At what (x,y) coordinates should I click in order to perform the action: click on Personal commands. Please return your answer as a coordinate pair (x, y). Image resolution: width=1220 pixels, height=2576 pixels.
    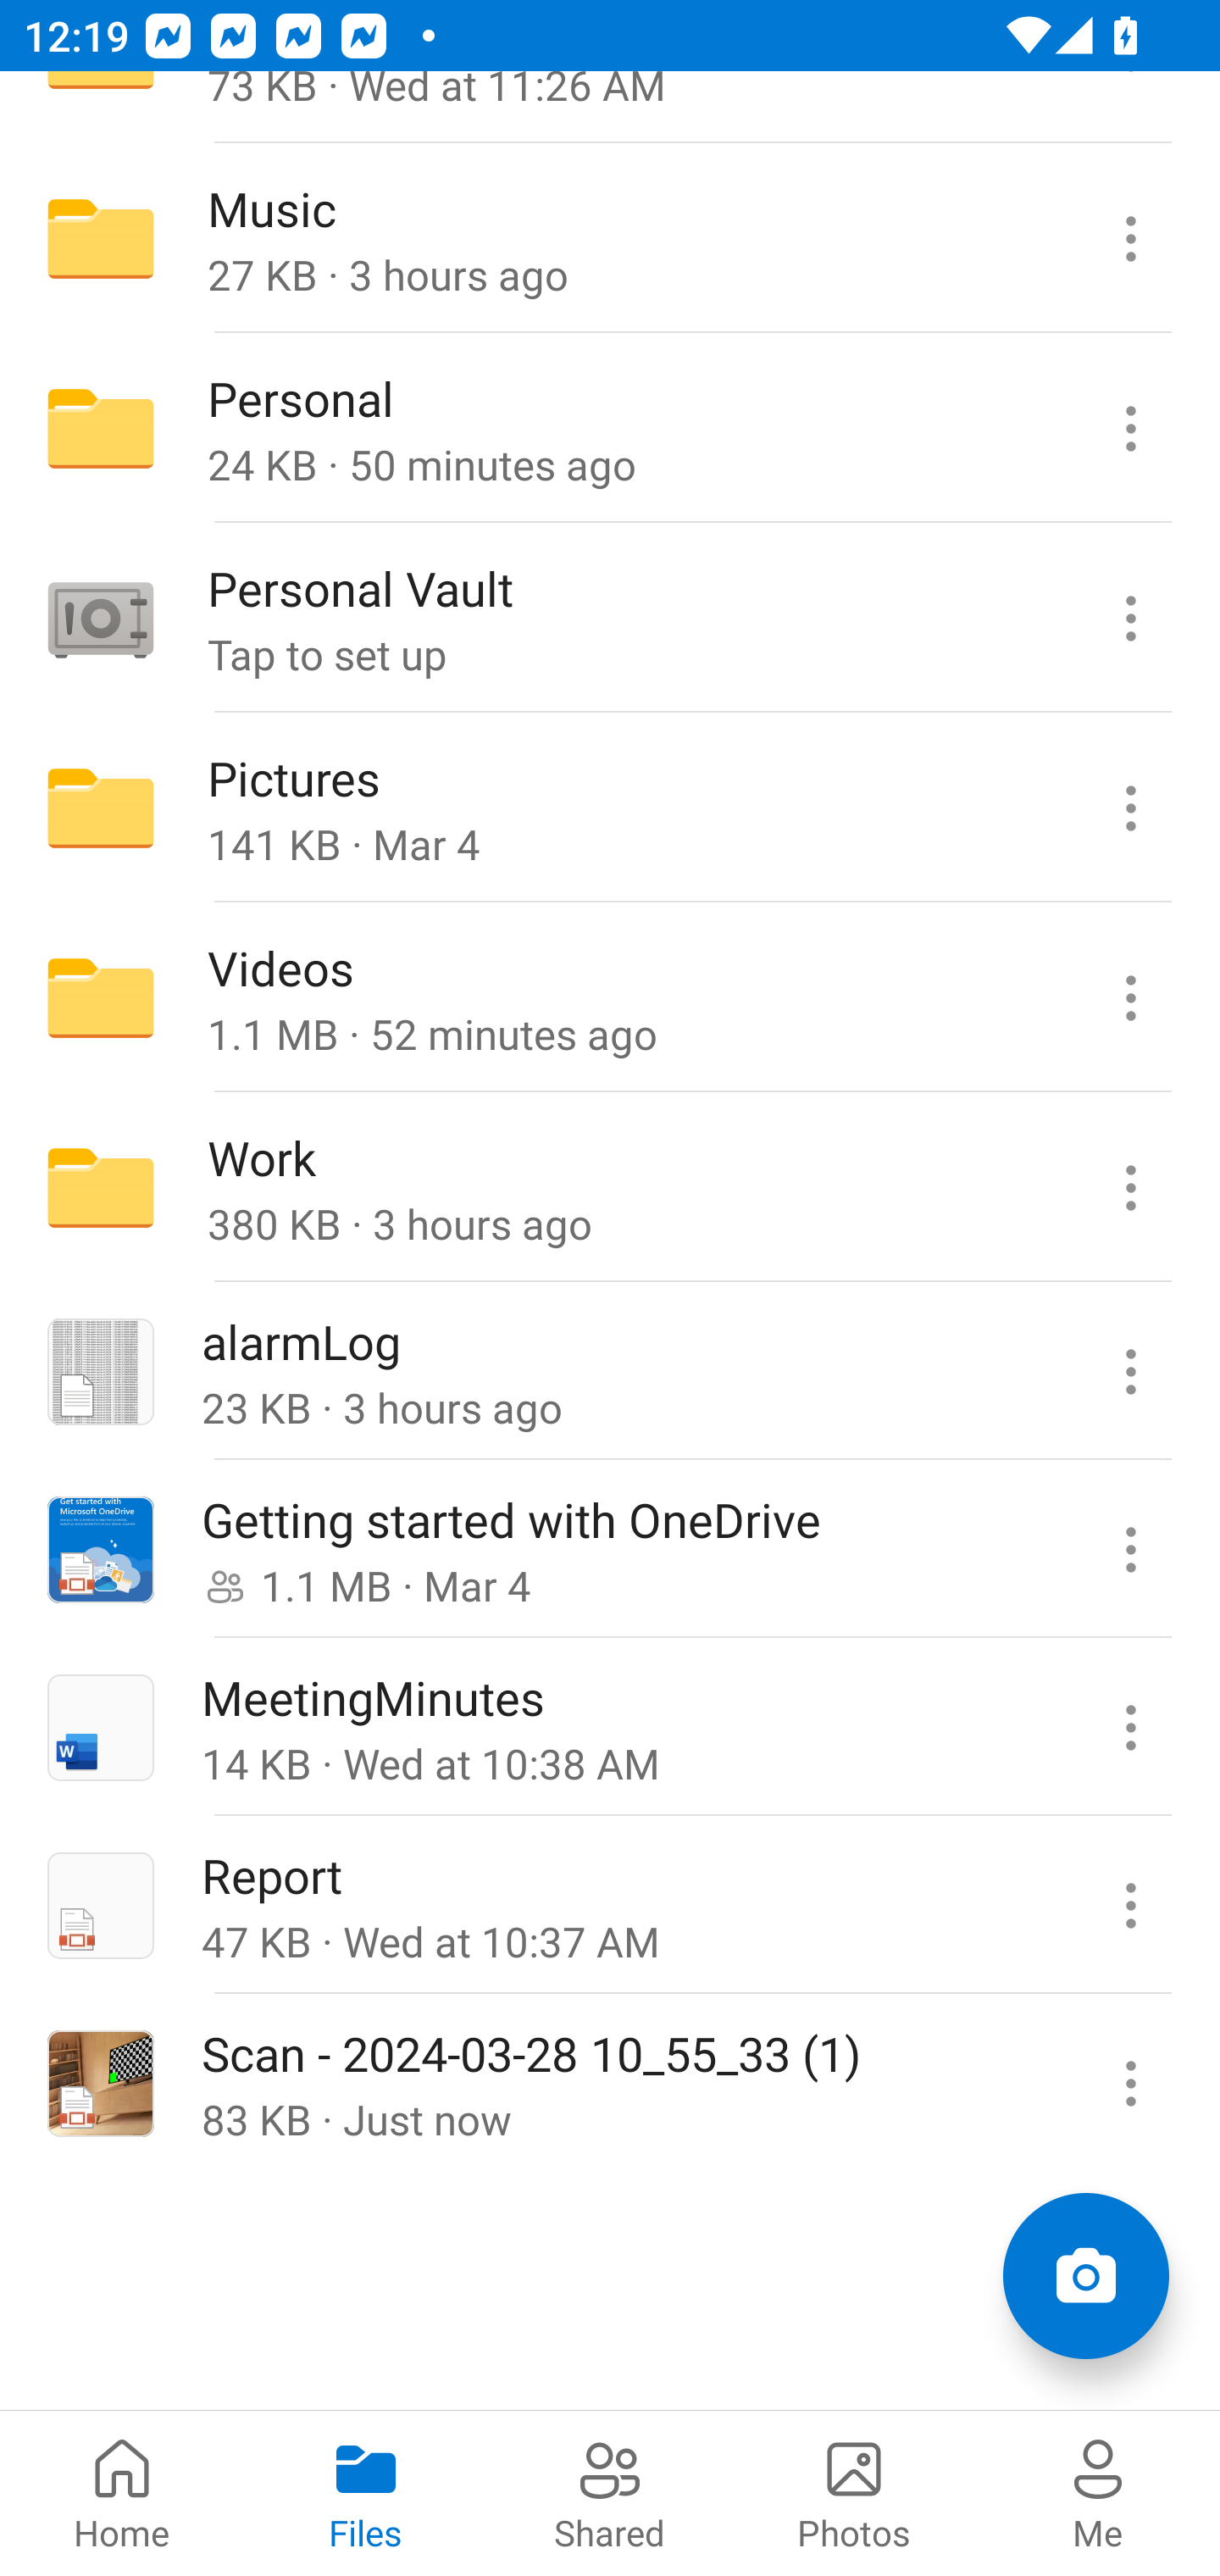
    Looking at the image, I should click on (1130, 429).